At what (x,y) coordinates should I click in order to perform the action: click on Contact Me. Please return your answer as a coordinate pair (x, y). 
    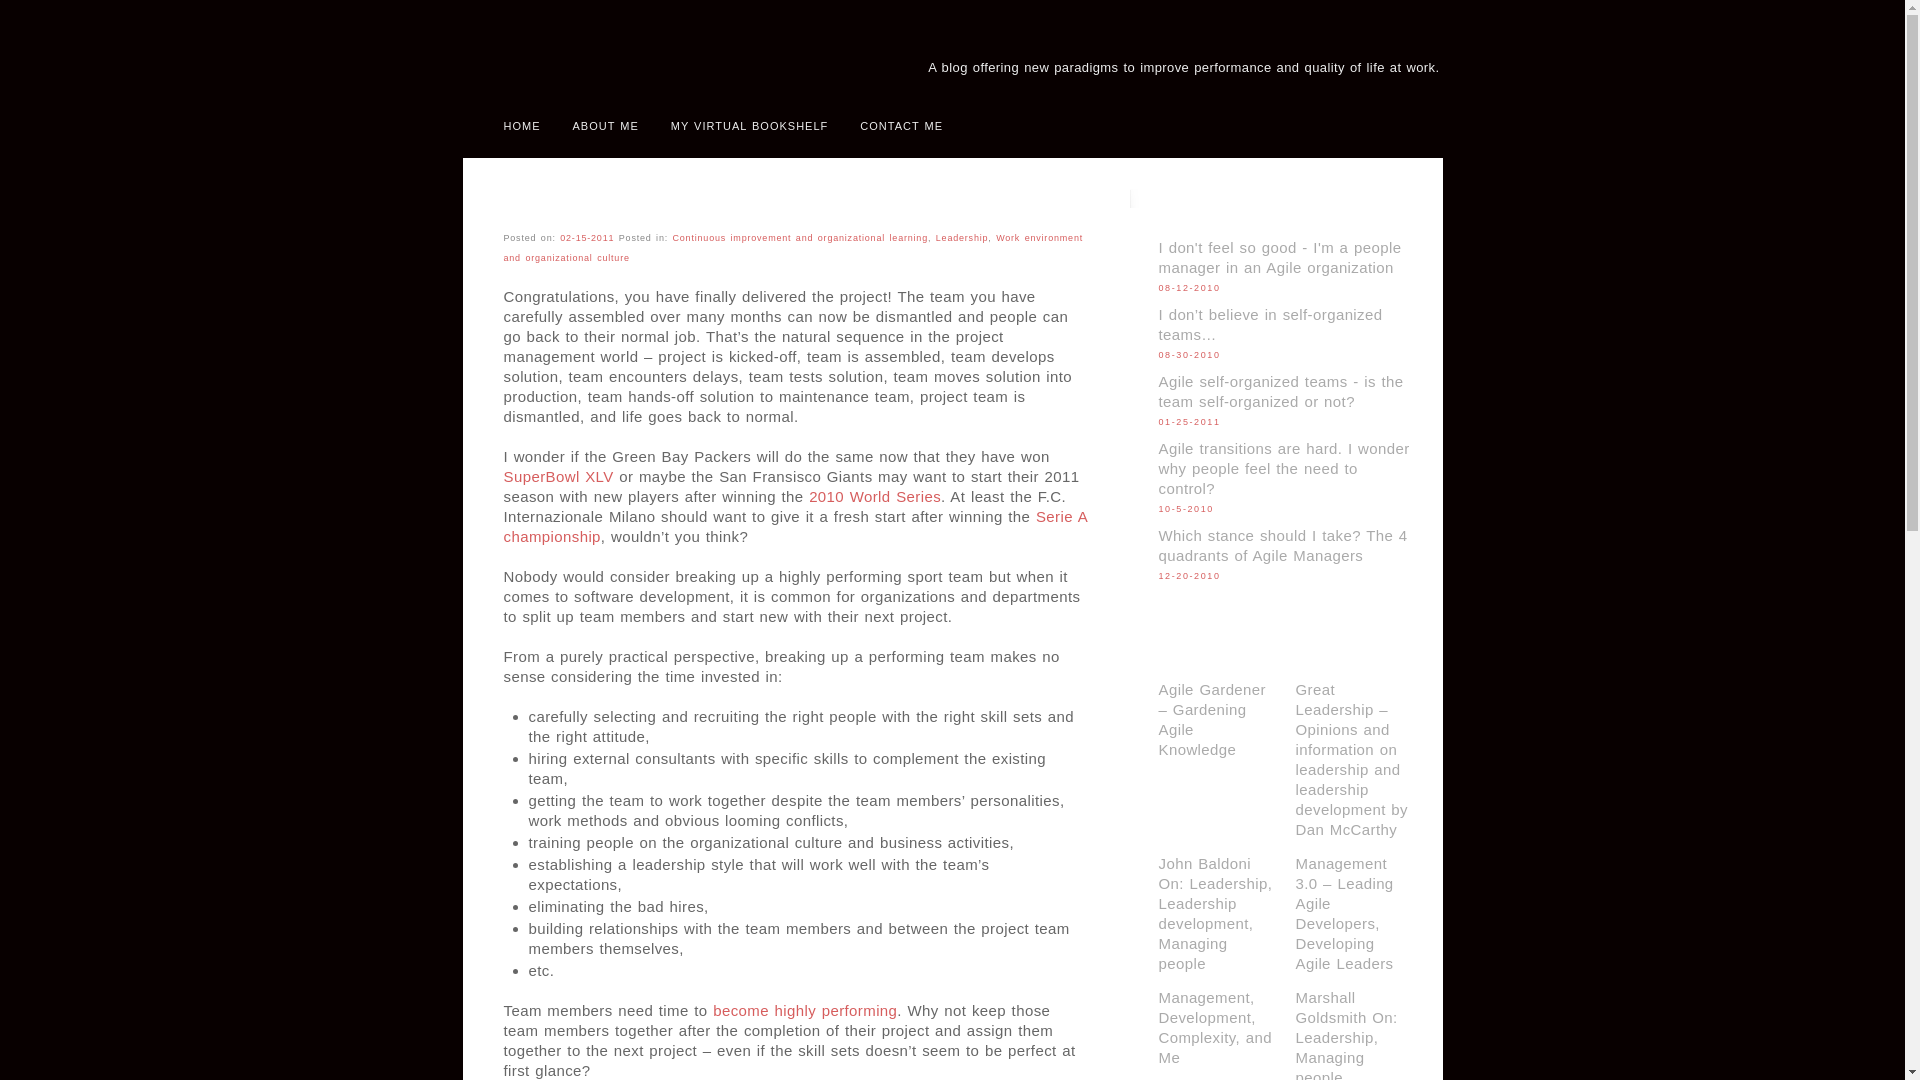
    Looking at the image, I should click on (901, 128).